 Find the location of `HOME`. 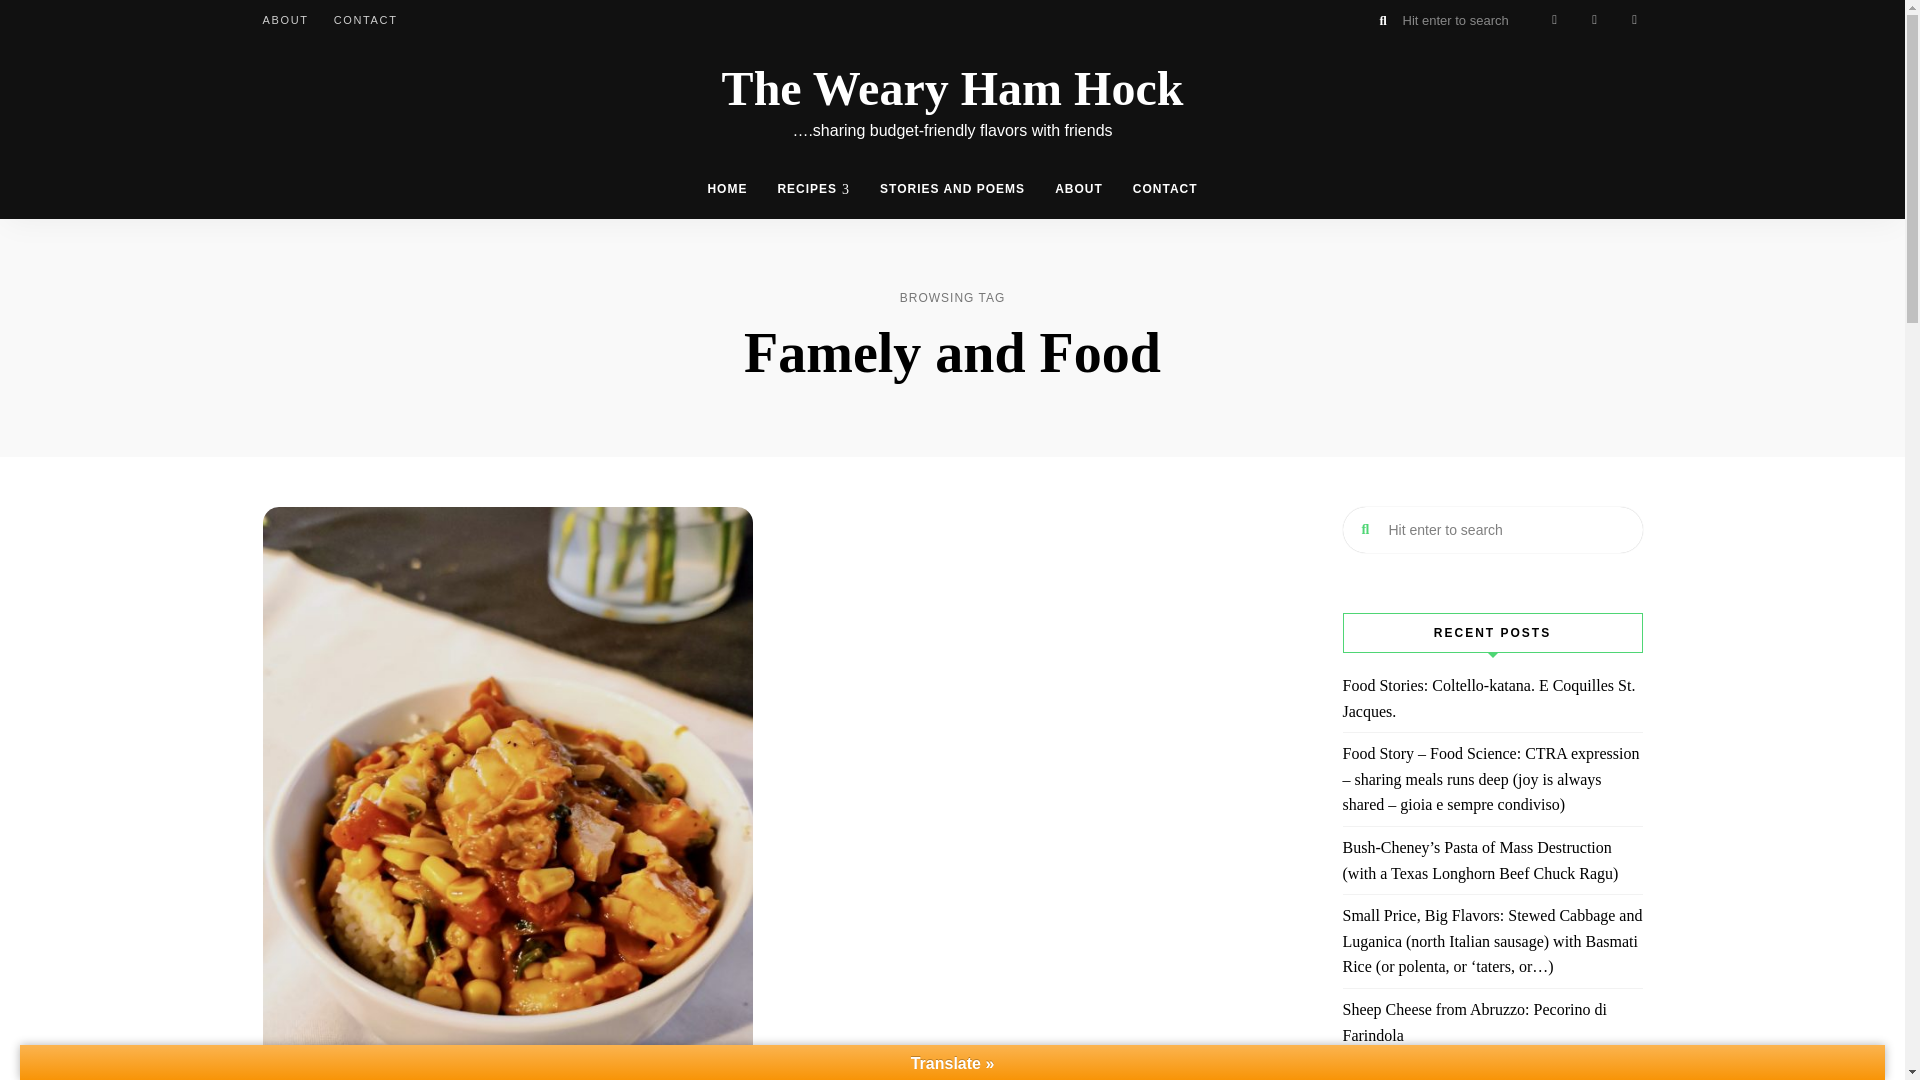

HOME is located at coordinates (726, 188).